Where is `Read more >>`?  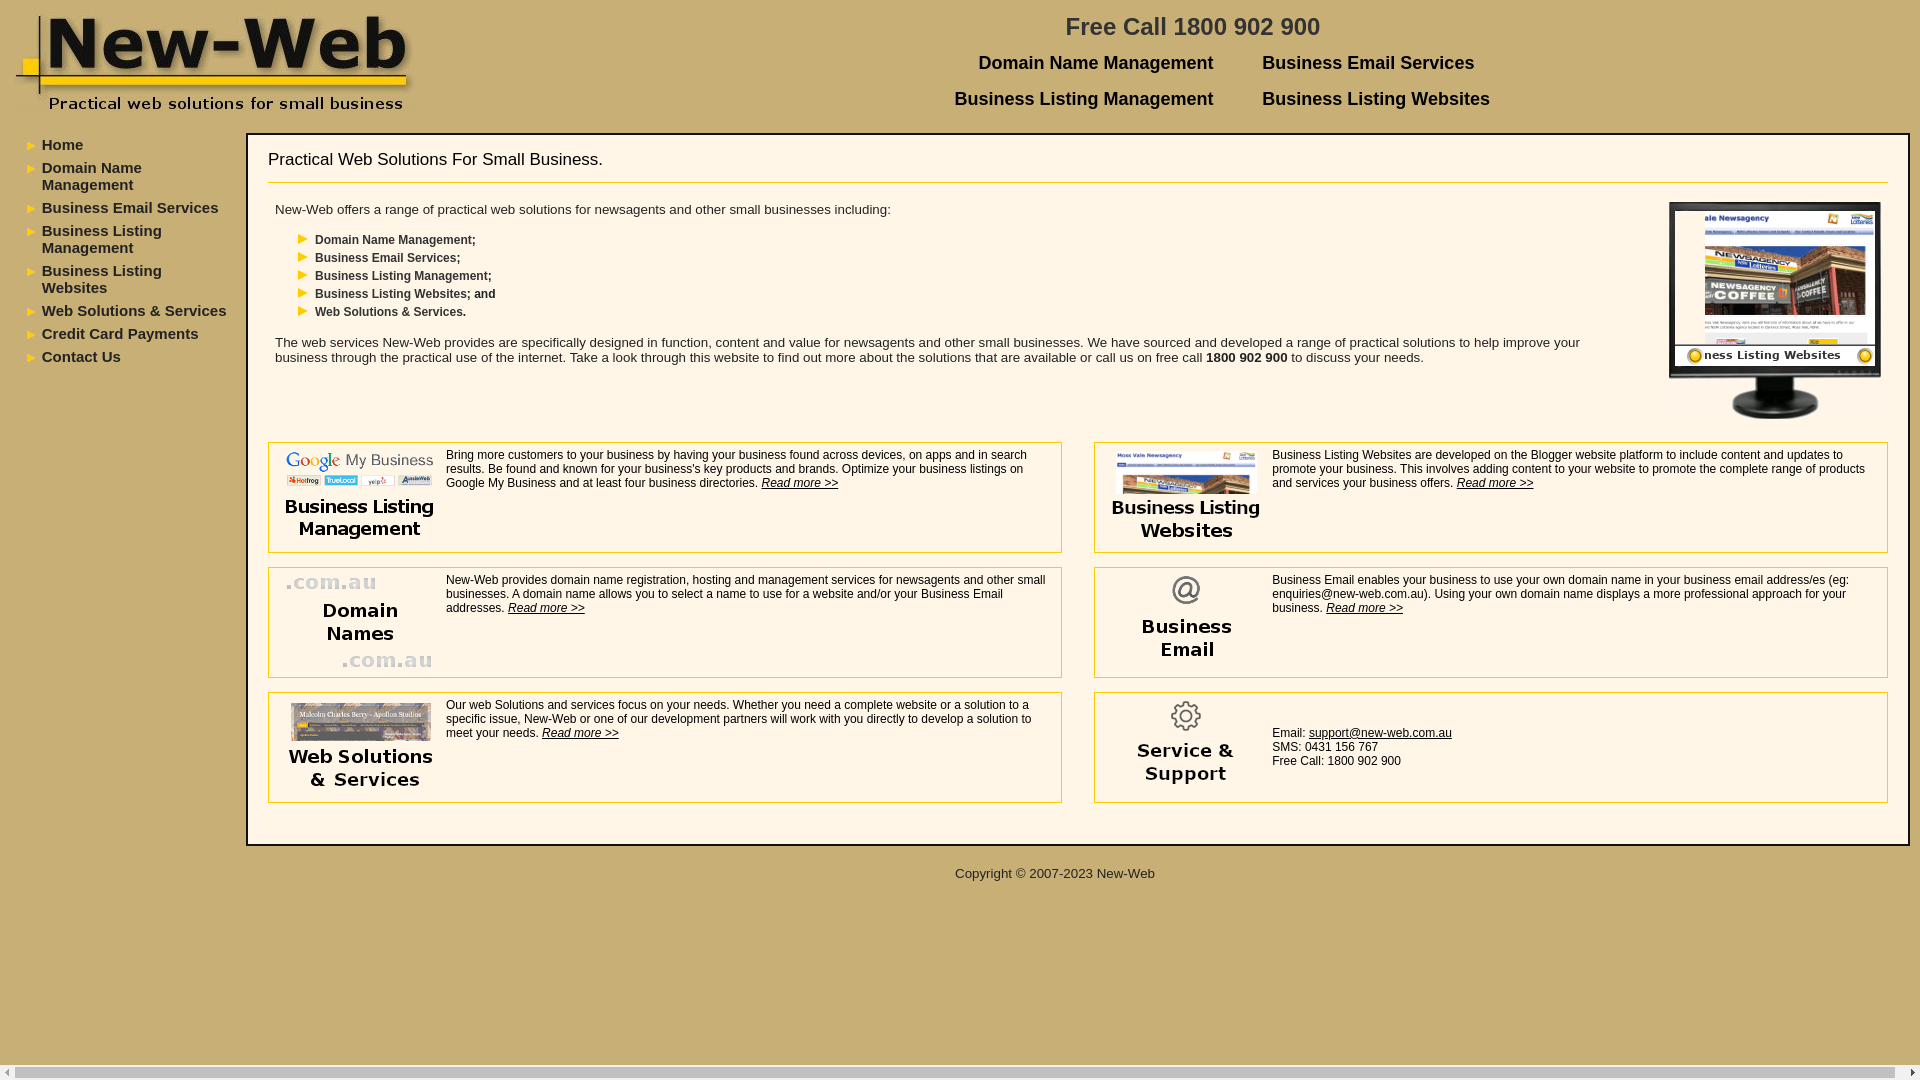 Read more >> is located at coordinates (800, 483).